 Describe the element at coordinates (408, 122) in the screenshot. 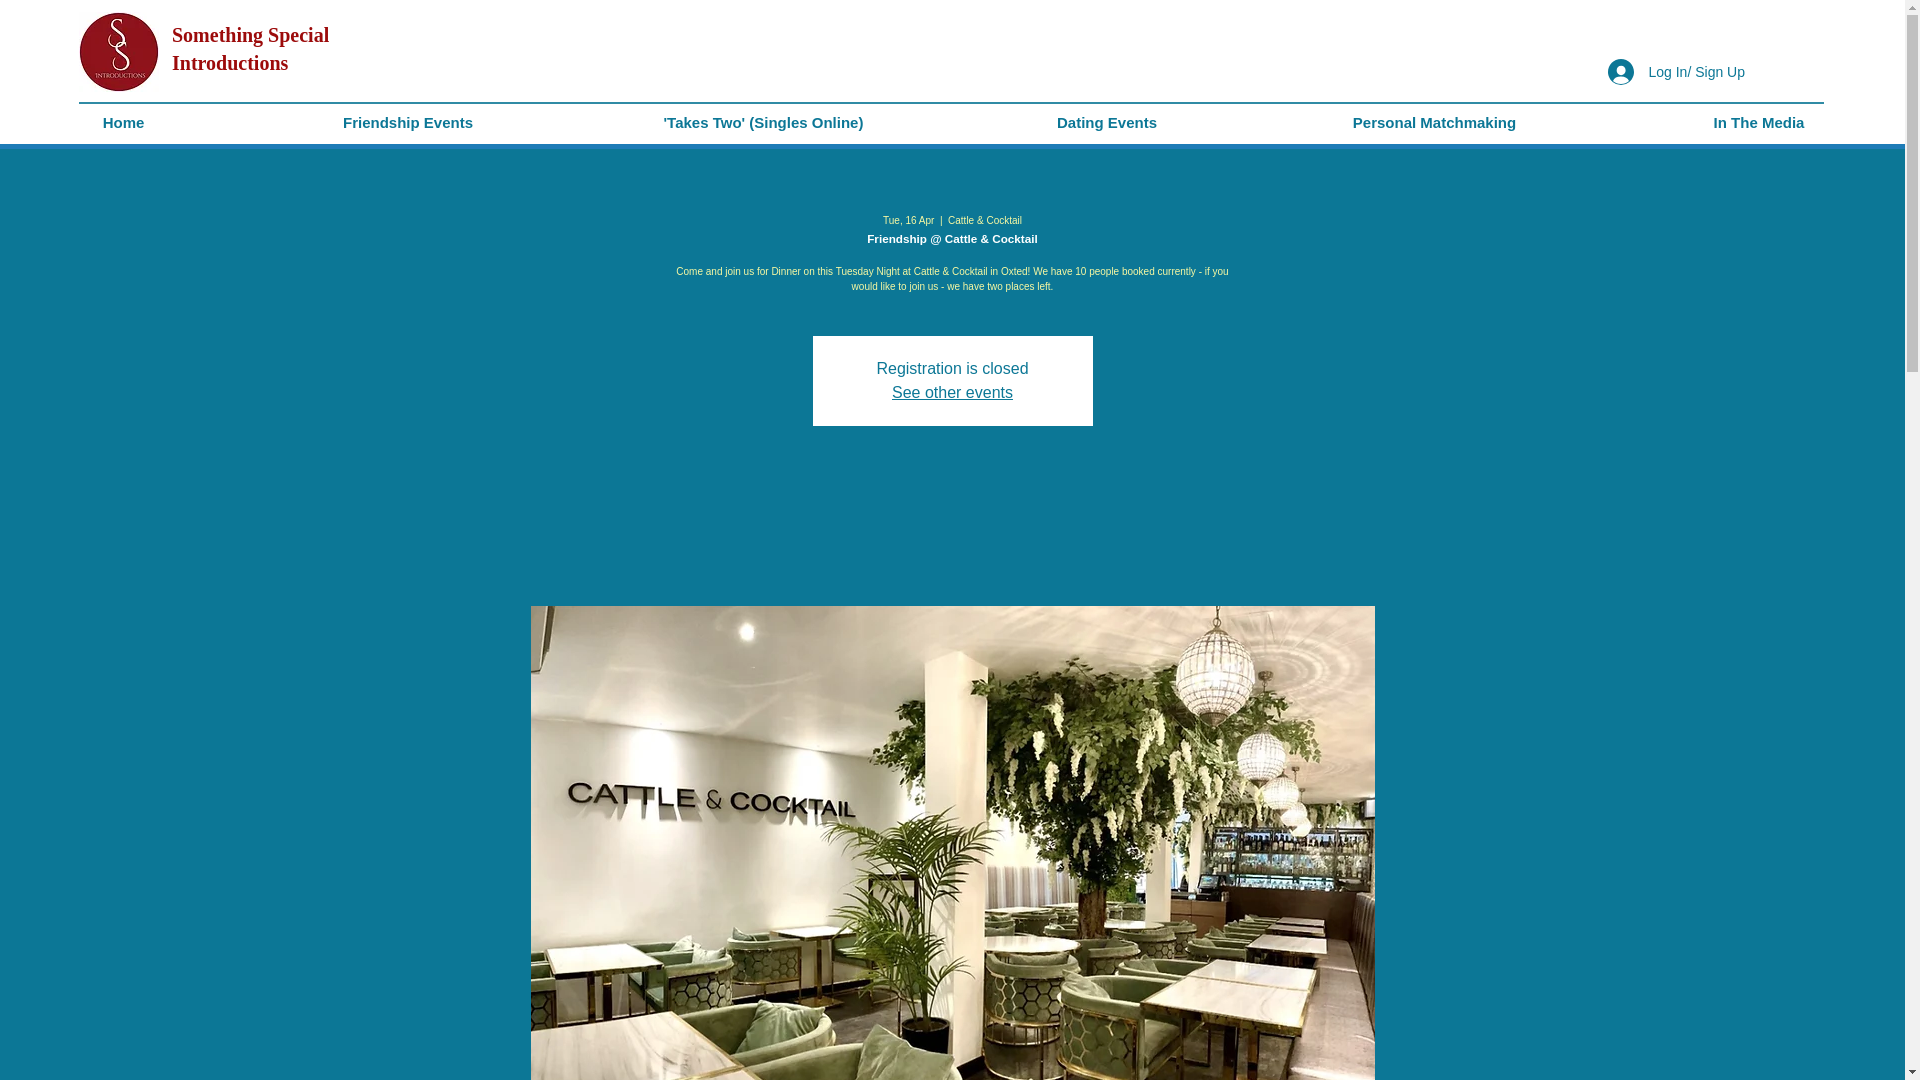

I see `Friendship Events` at that location.